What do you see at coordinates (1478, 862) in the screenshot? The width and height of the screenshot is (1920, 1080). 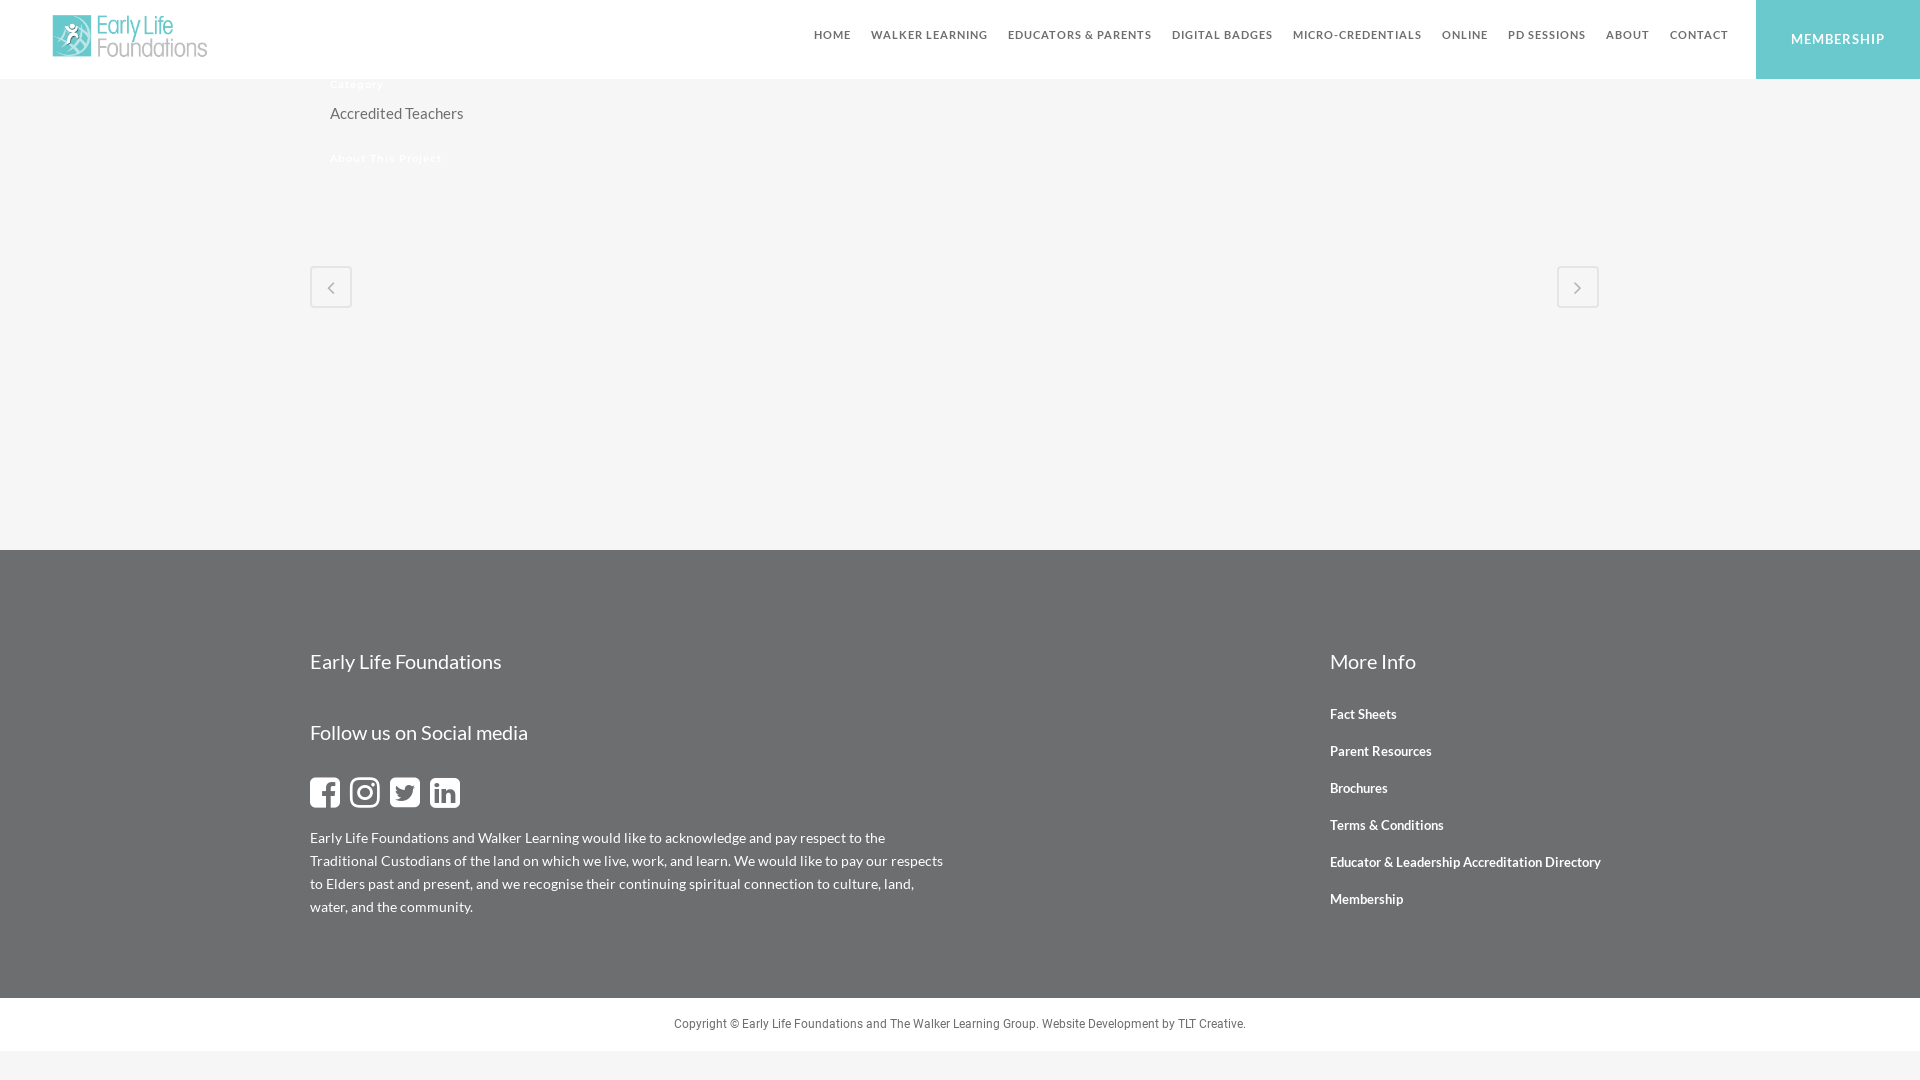 I see `Educator & Leadership Accreditation Directory` at bounding box center [1478, 862].